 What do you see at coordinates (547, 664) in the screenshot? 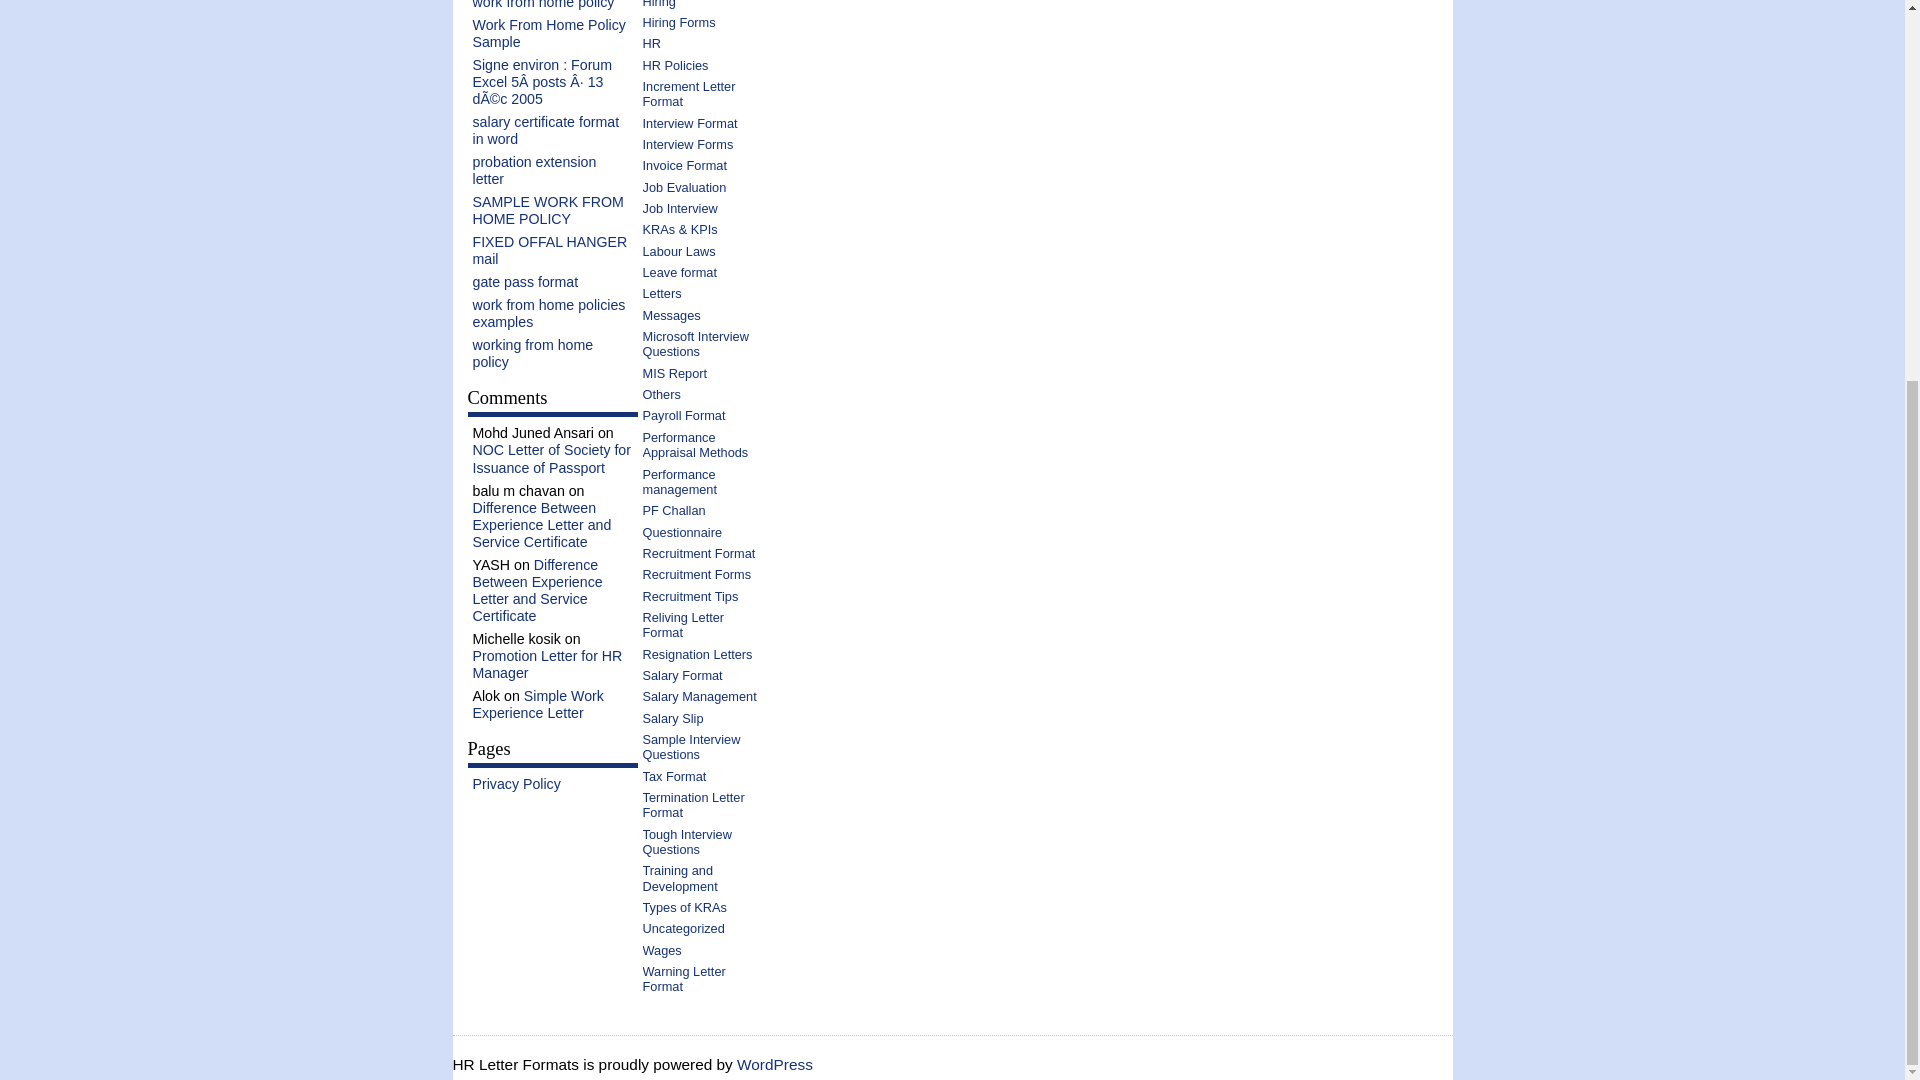
I see `Promotion Letter for HR Manager` at bounding box center [547, 664].